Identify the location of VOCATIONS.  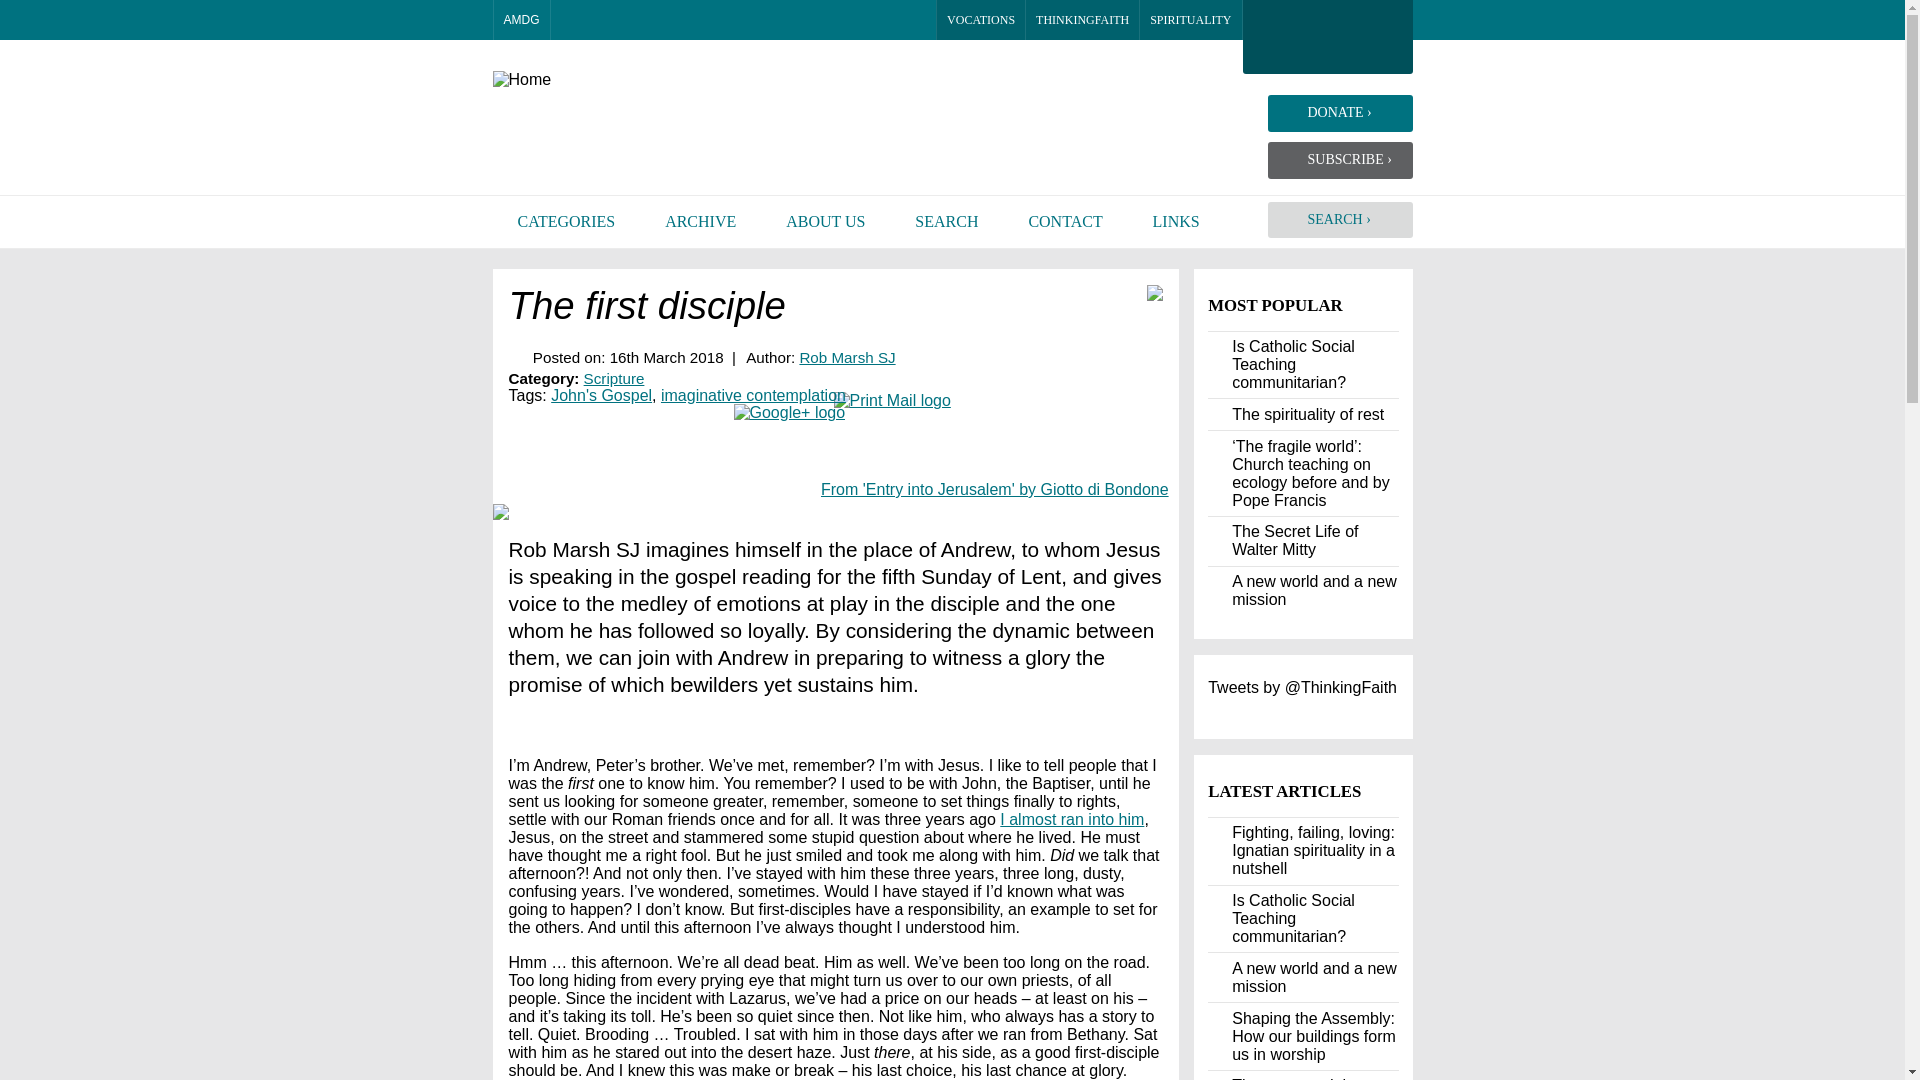
(980, 20).